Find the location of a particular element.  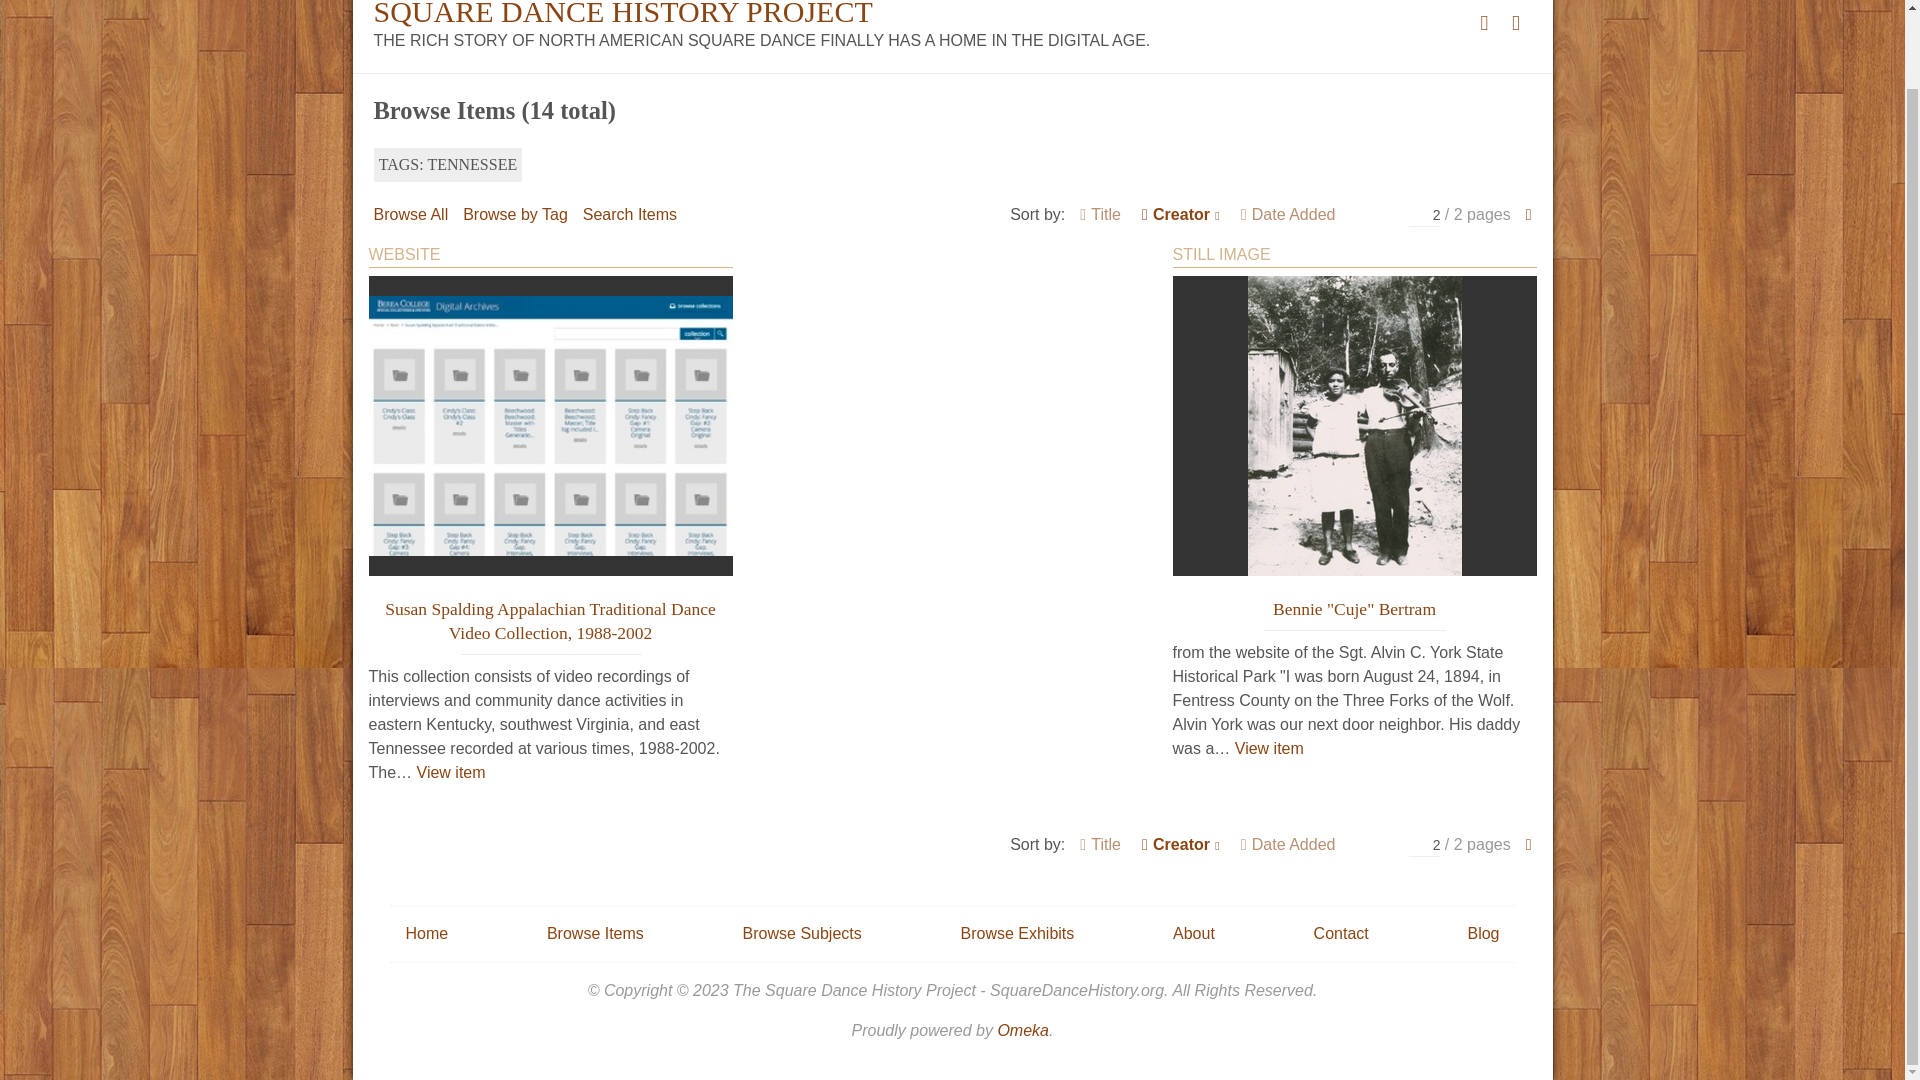

View item is located at coordinates (450, 773).